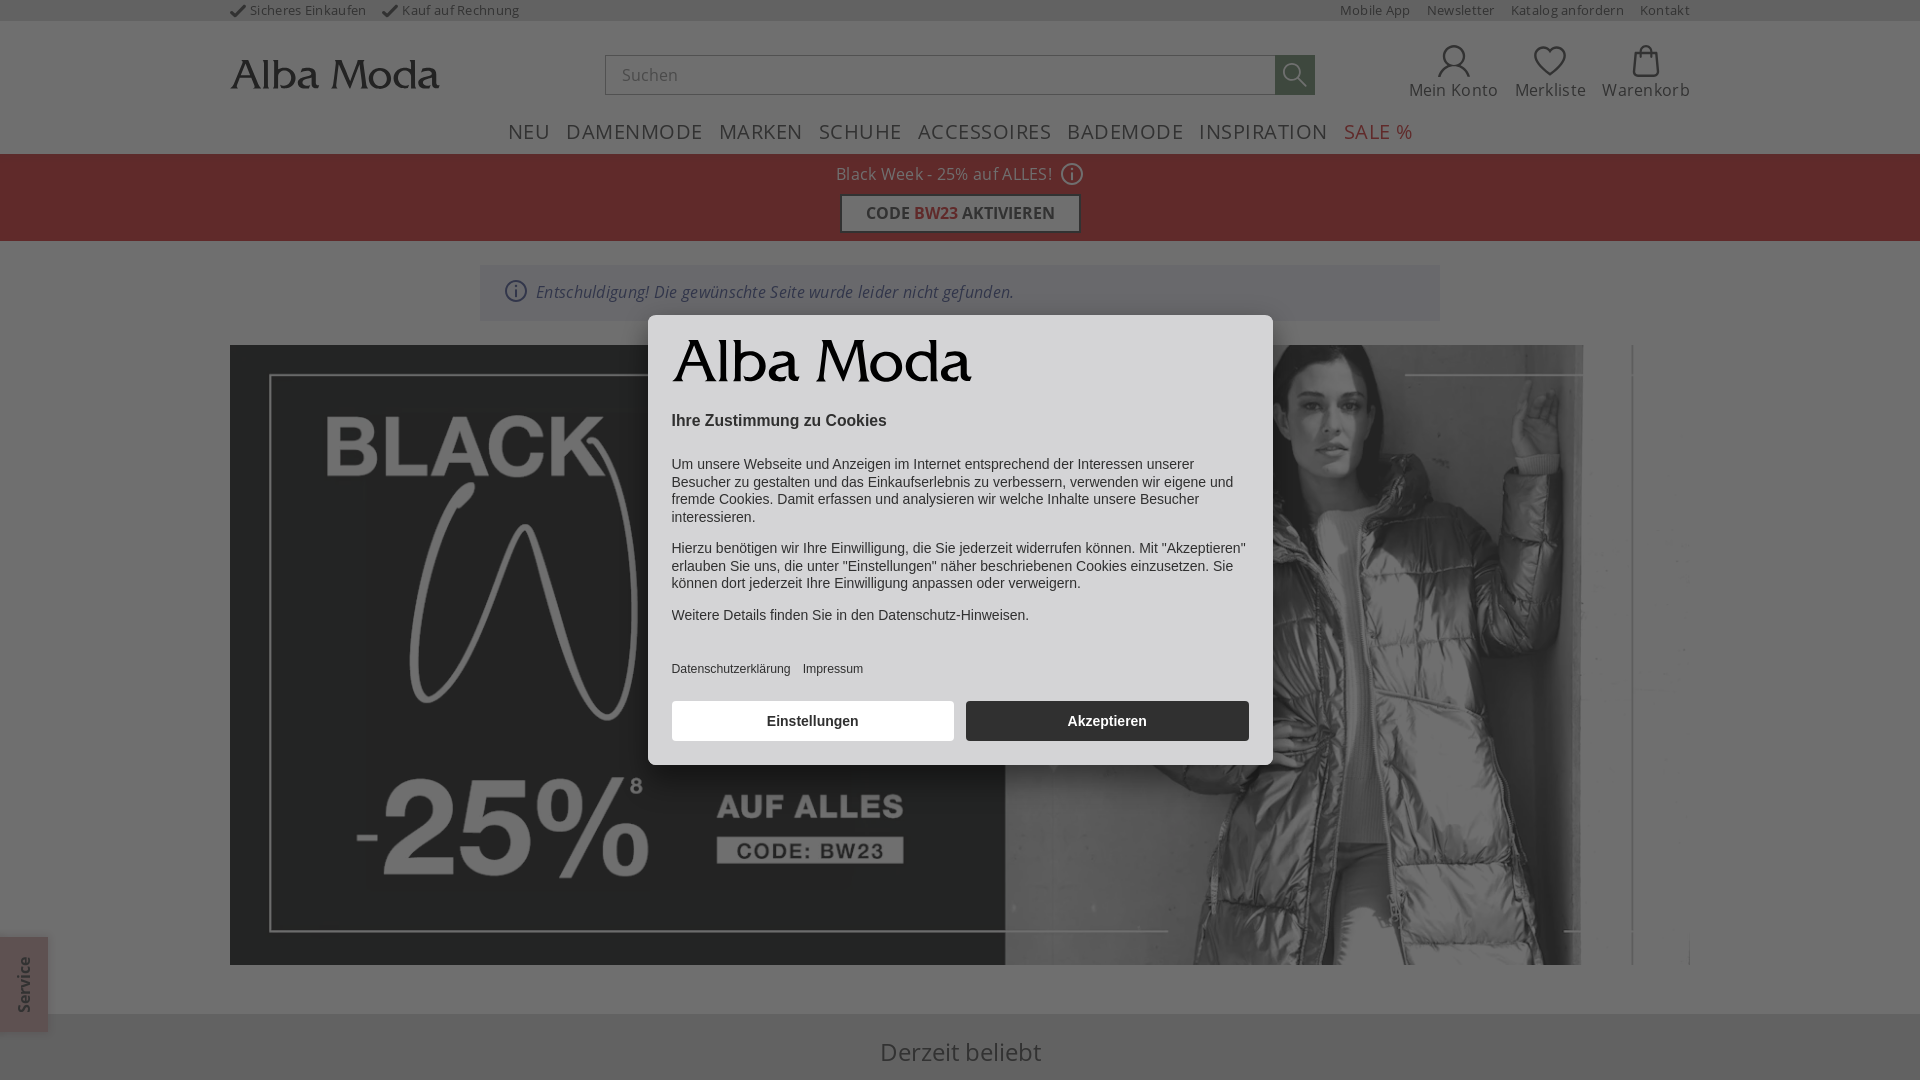  What do you see at coordinates (1551, 74) in the screenshot?
I see `Merkliste` at bounding box center [1551, 74].